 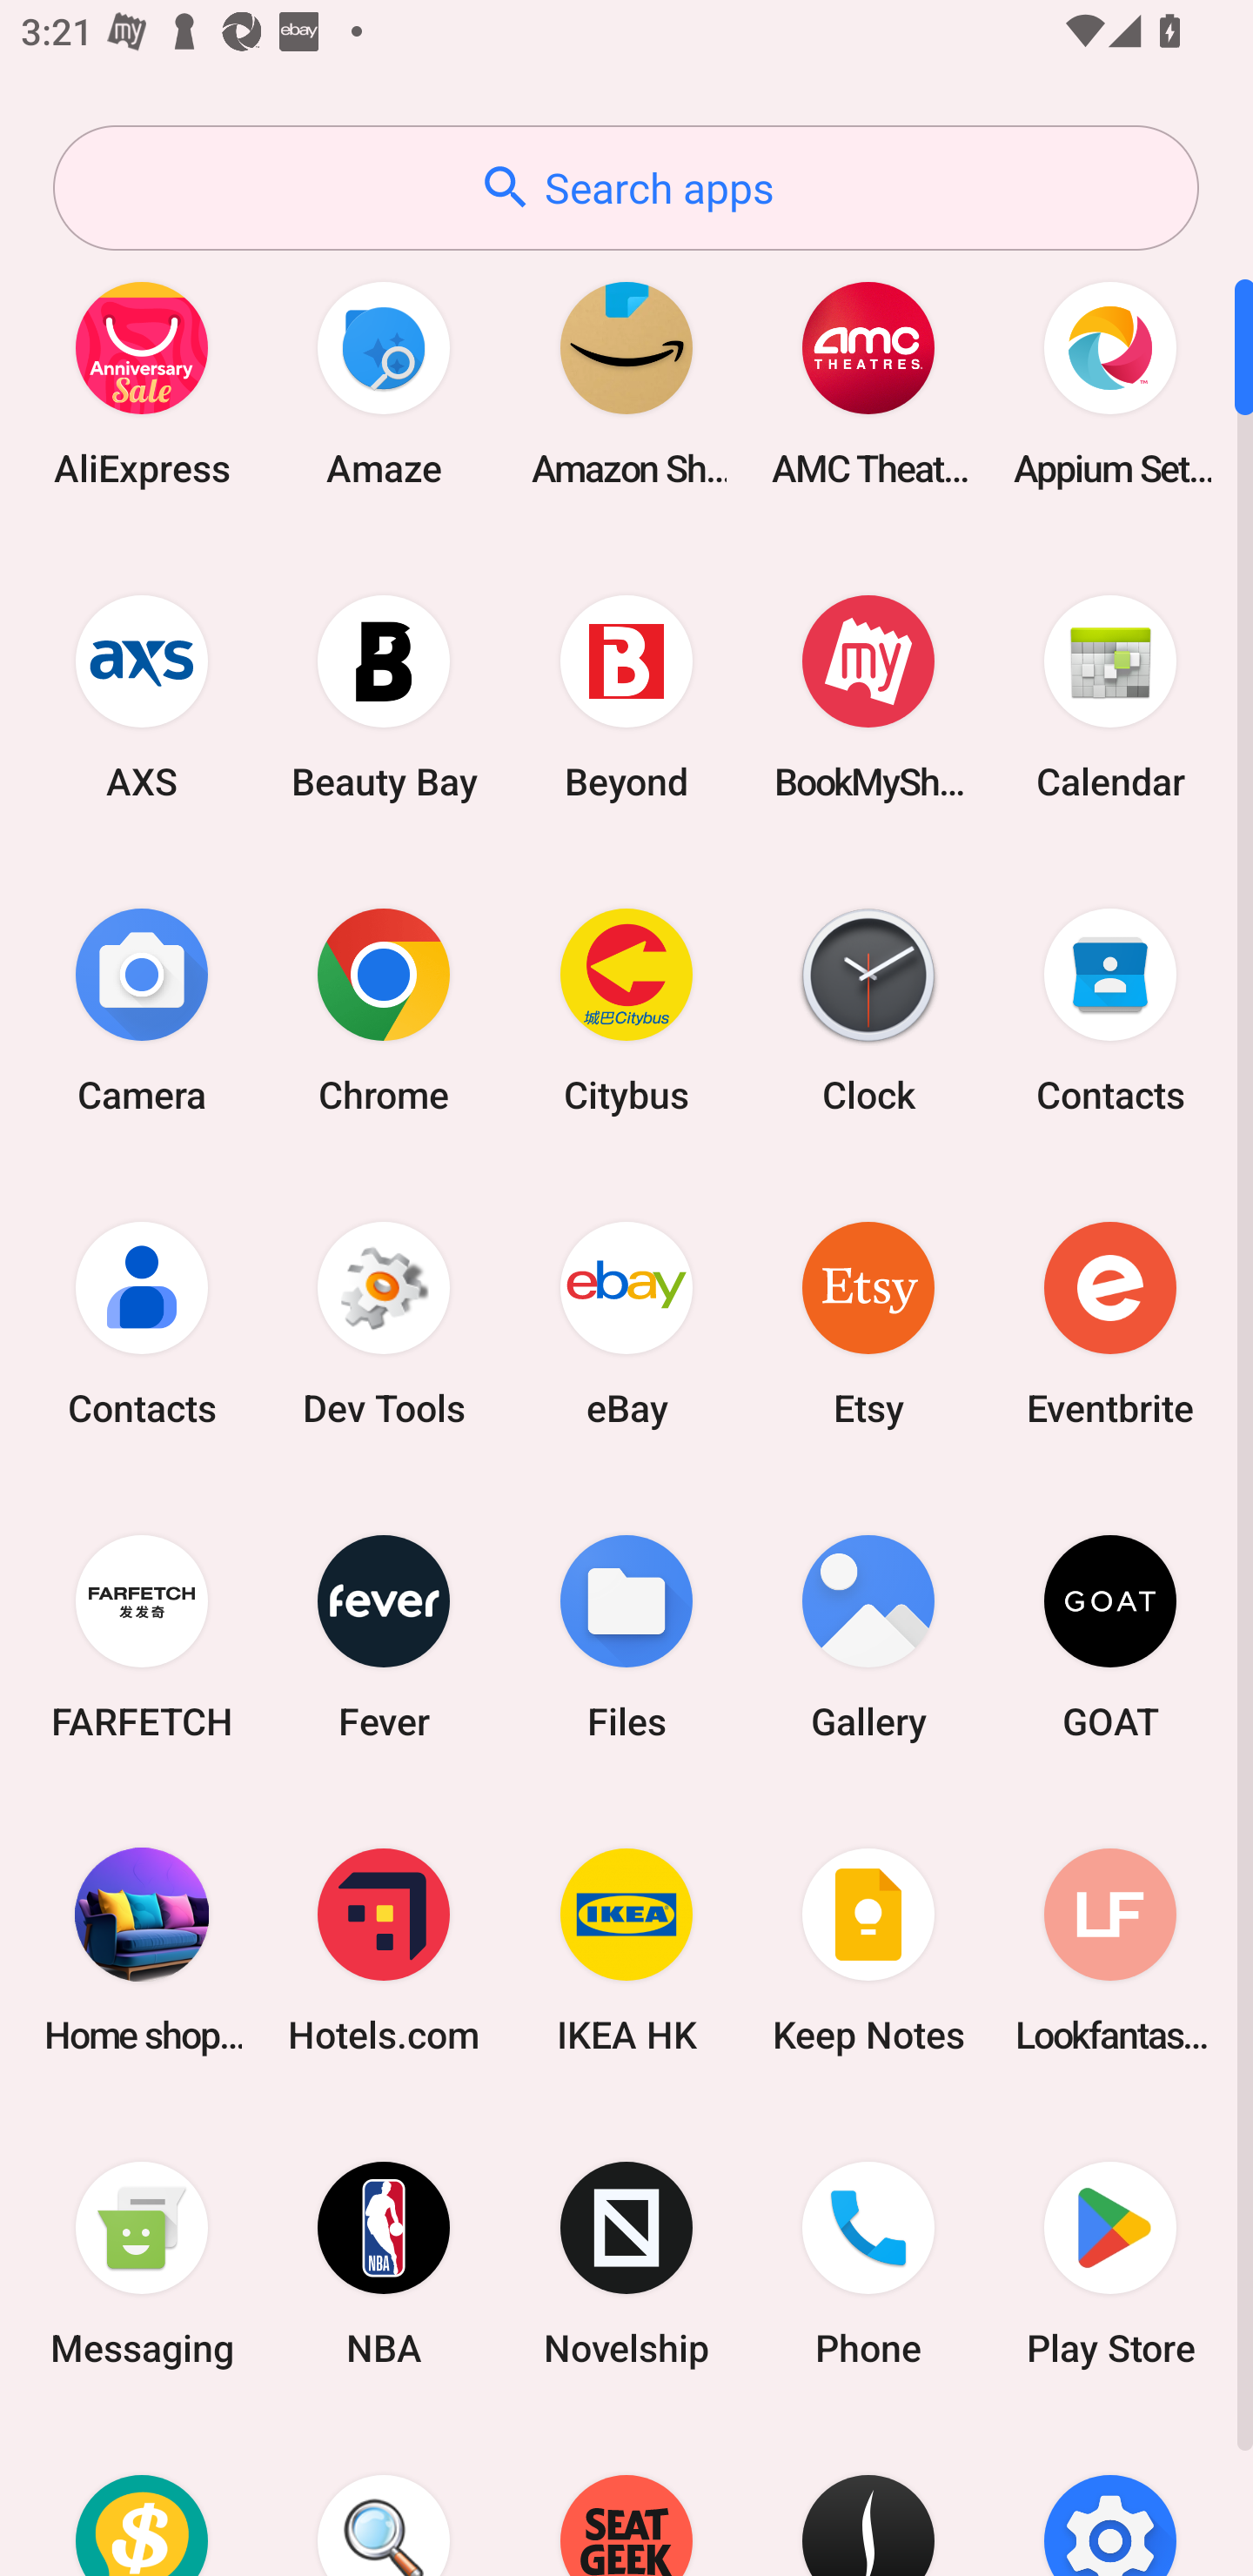 I want to click on Fever, so click(x=384, y=1636).